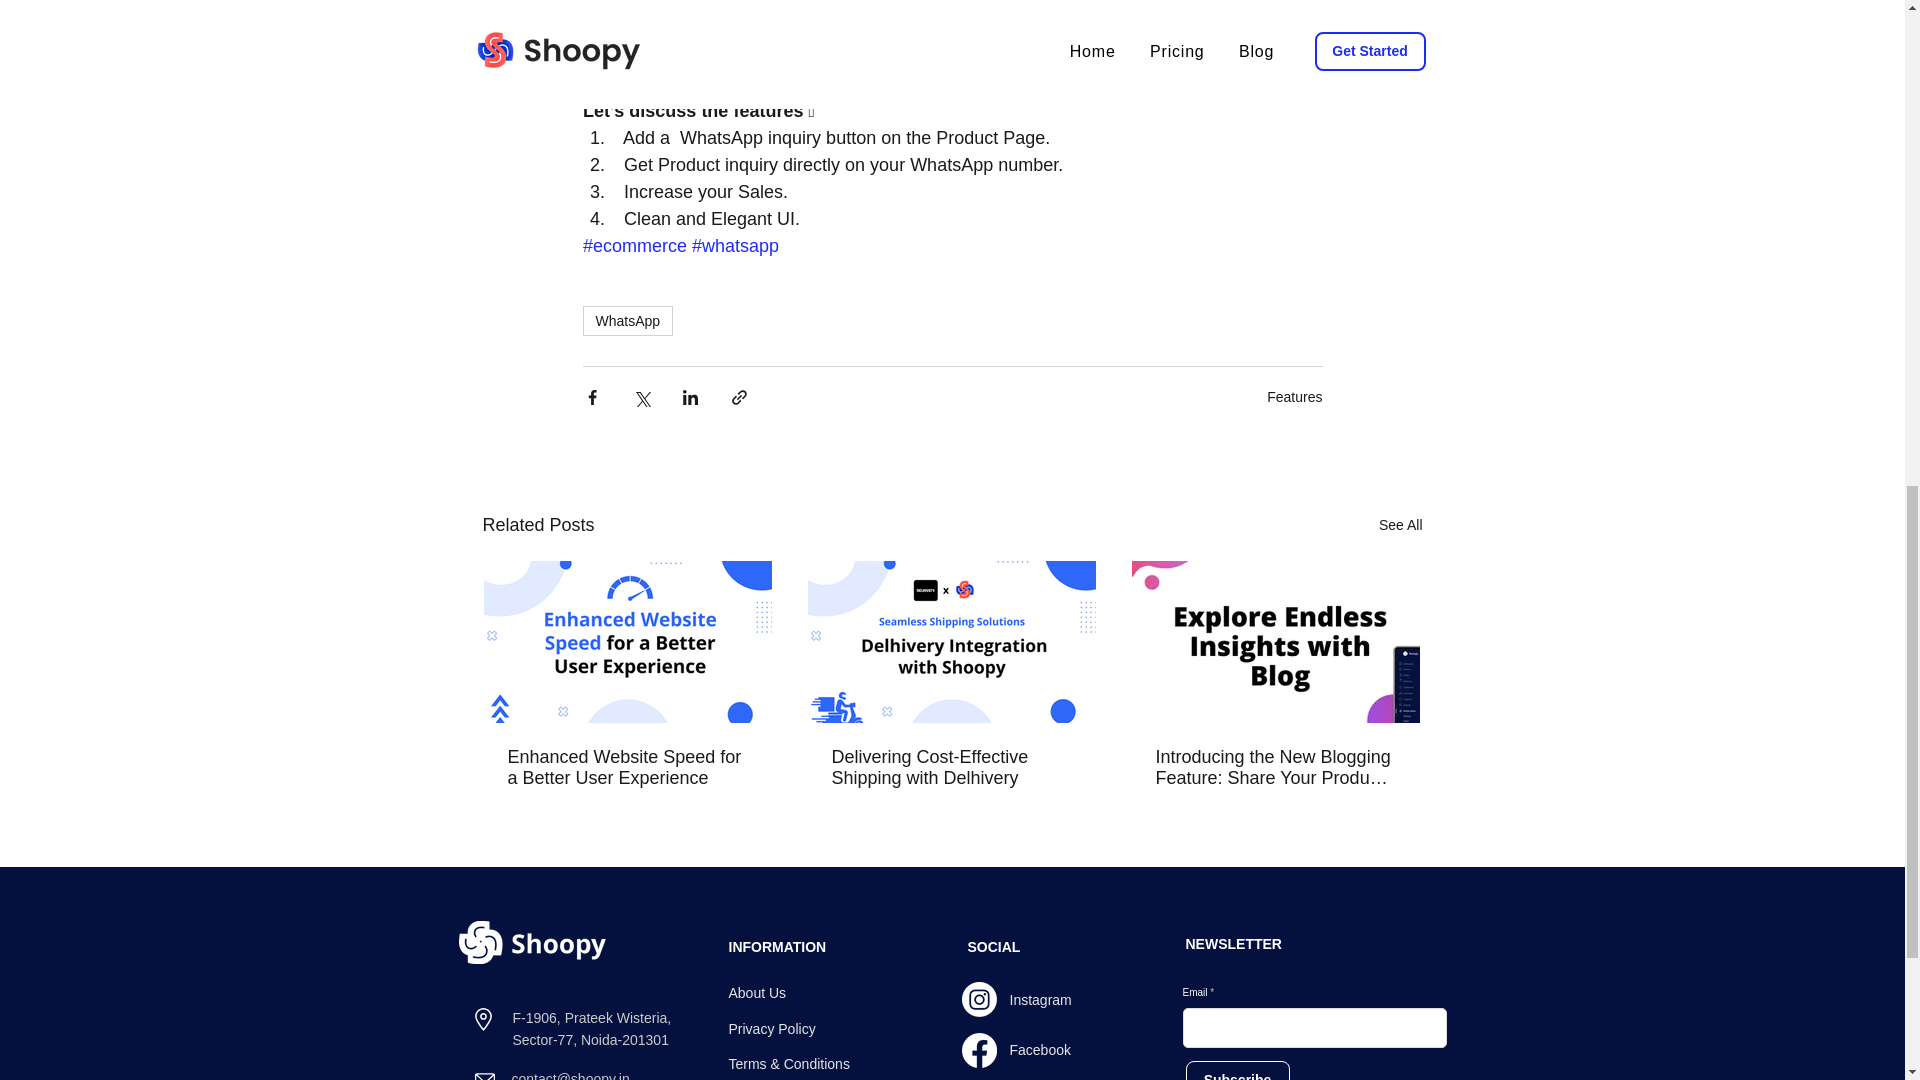  Describe the element at coordinates (531, 942) in the screenshot. I see `spylogo.png` at that location.